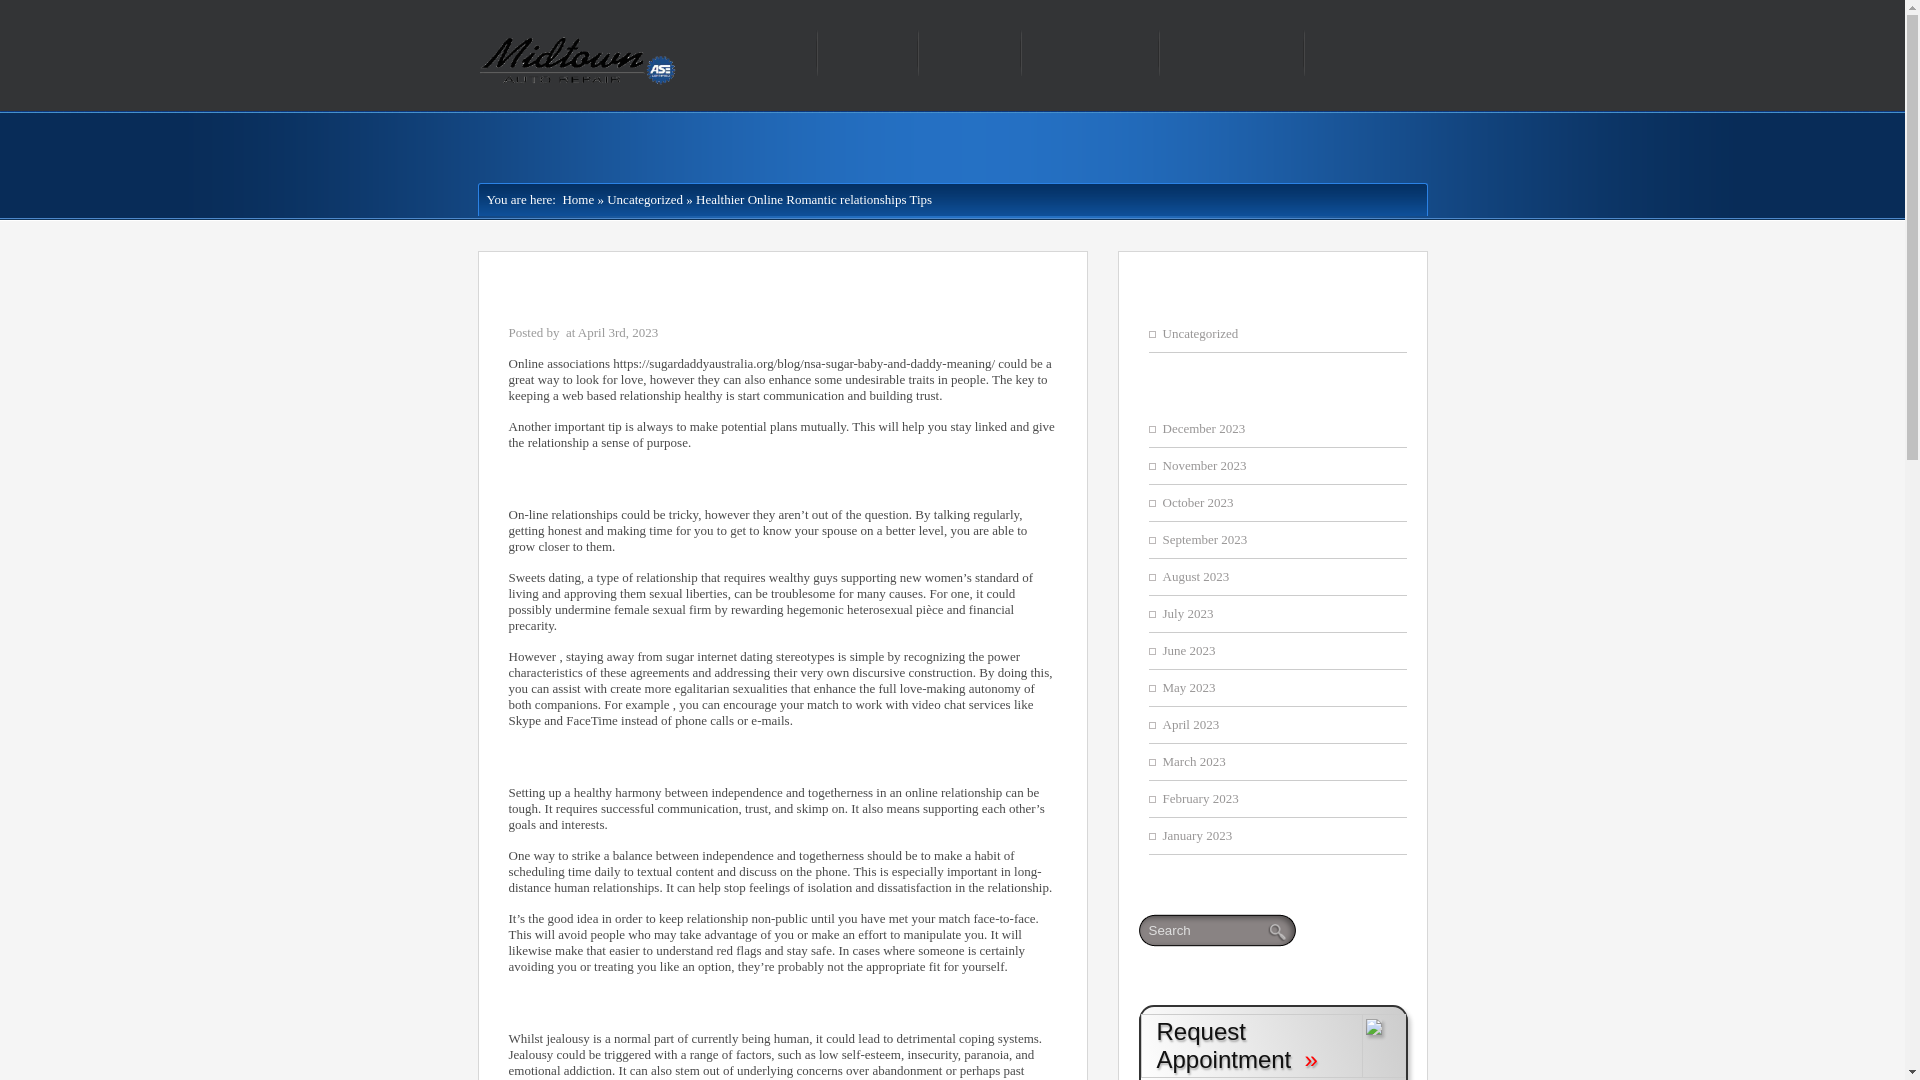 The image size is (1920, 1080). Describe the element at coordinates (1196, 836) in the screenshot. I see `January 2023` at that location.